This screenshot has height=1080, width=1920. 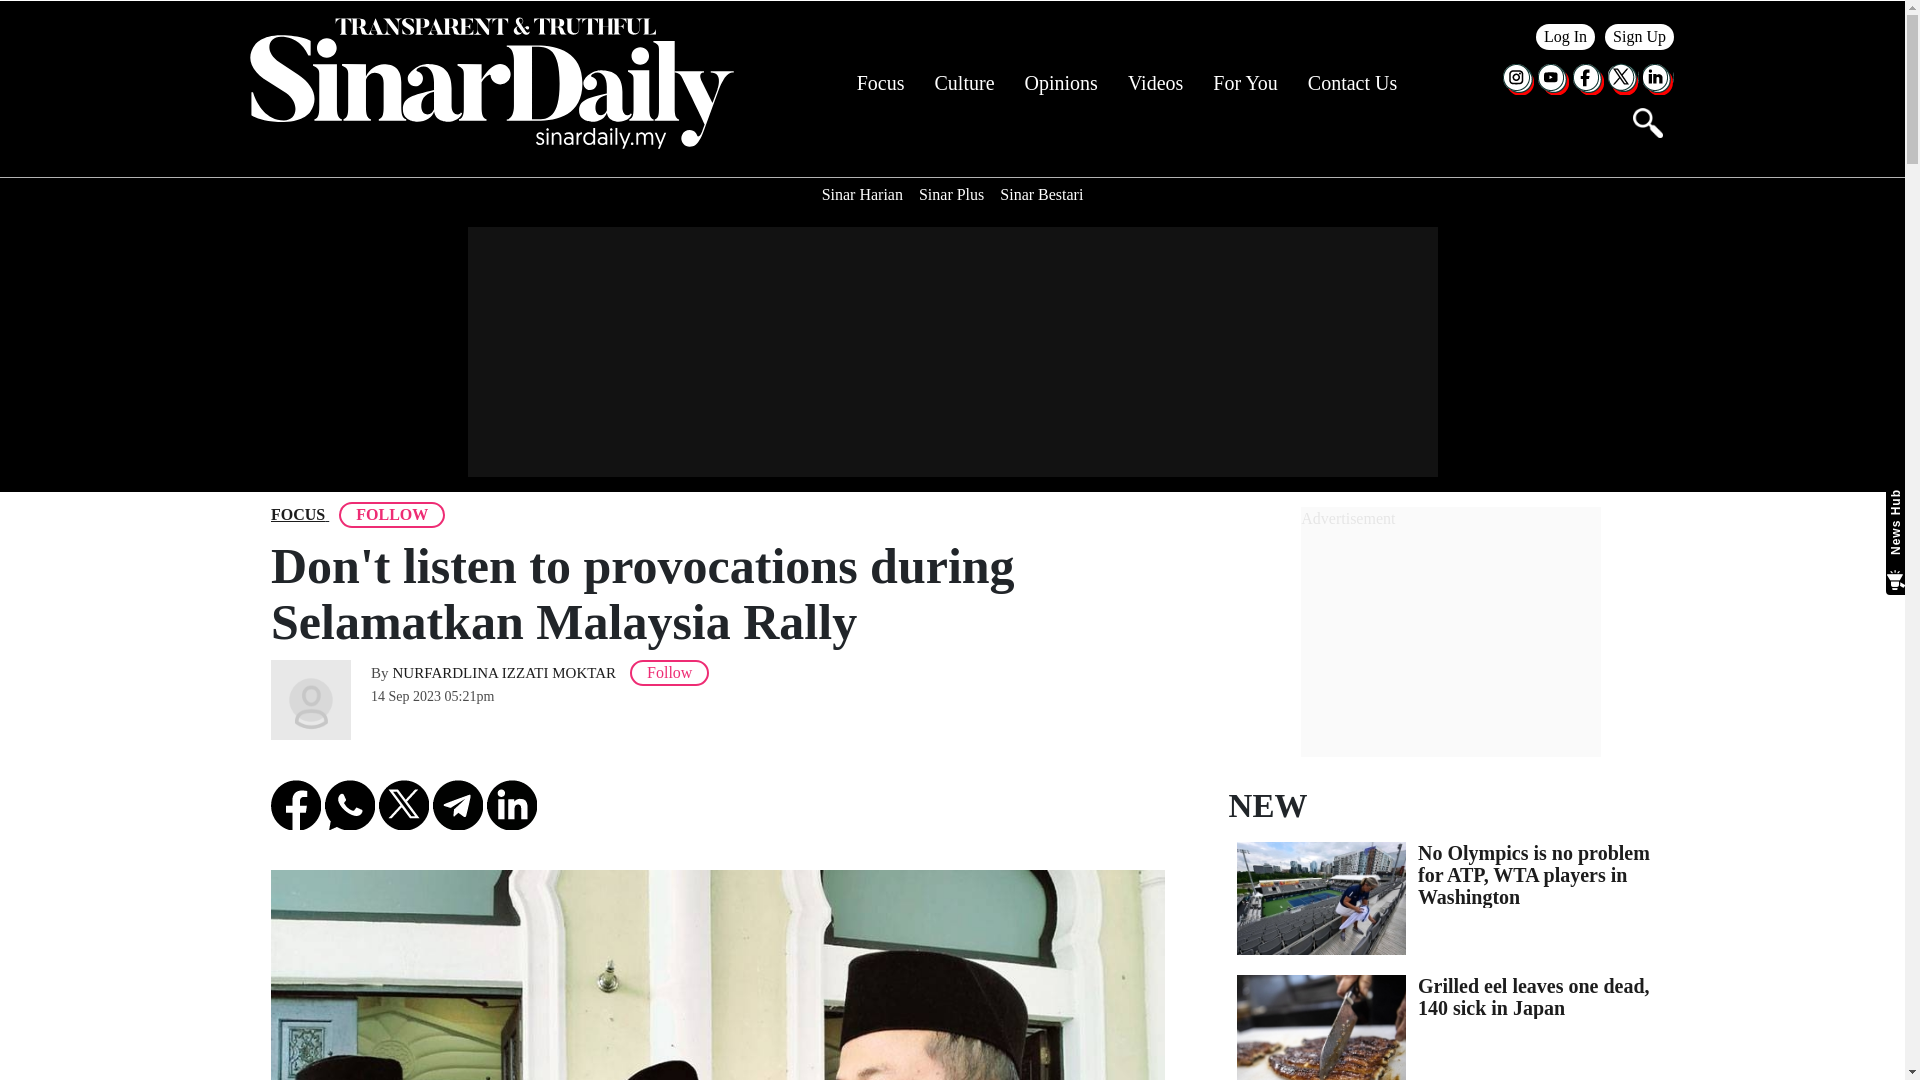 What do you see at coordinates (1352, 83) in the screenshot?
I see `Contact Us` at bounding box center [1352, 83].